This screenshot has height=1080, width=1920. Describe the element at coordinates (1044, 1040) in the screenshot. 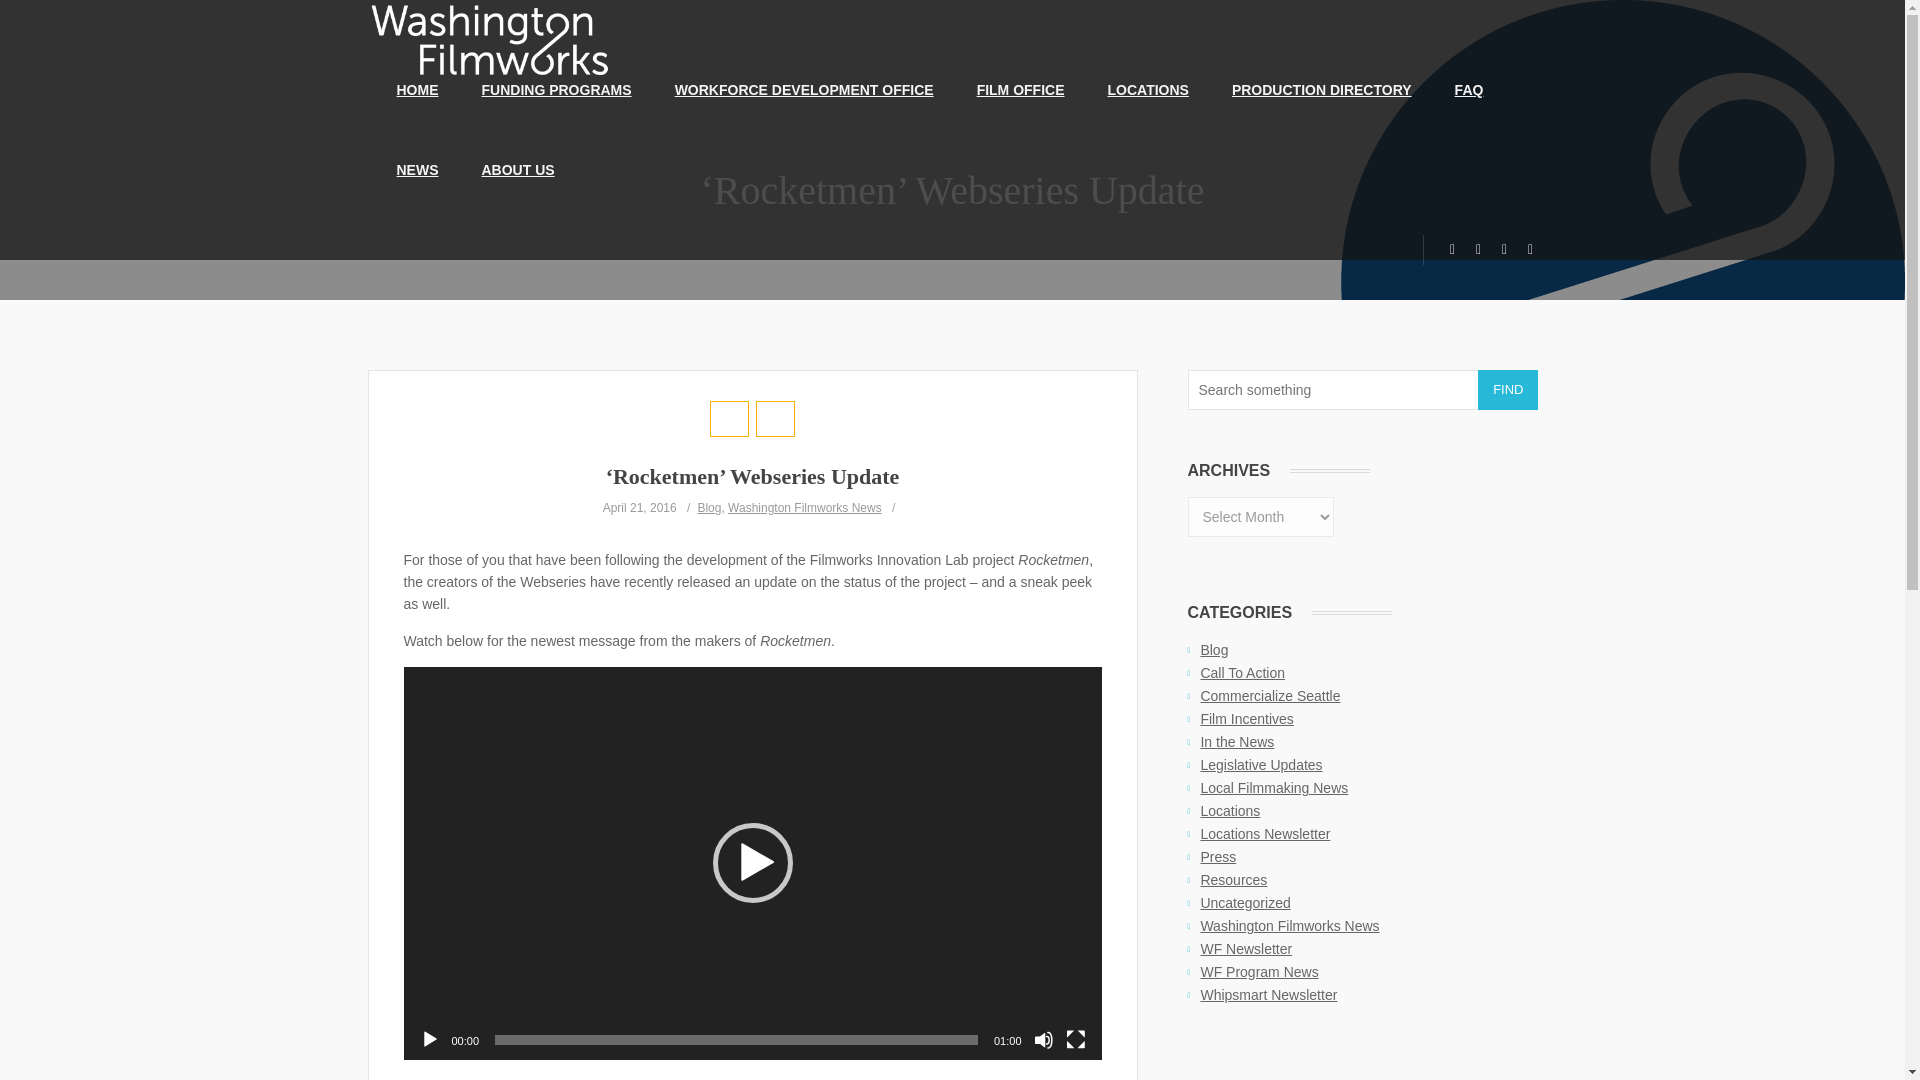

I see `Mute` at that location.